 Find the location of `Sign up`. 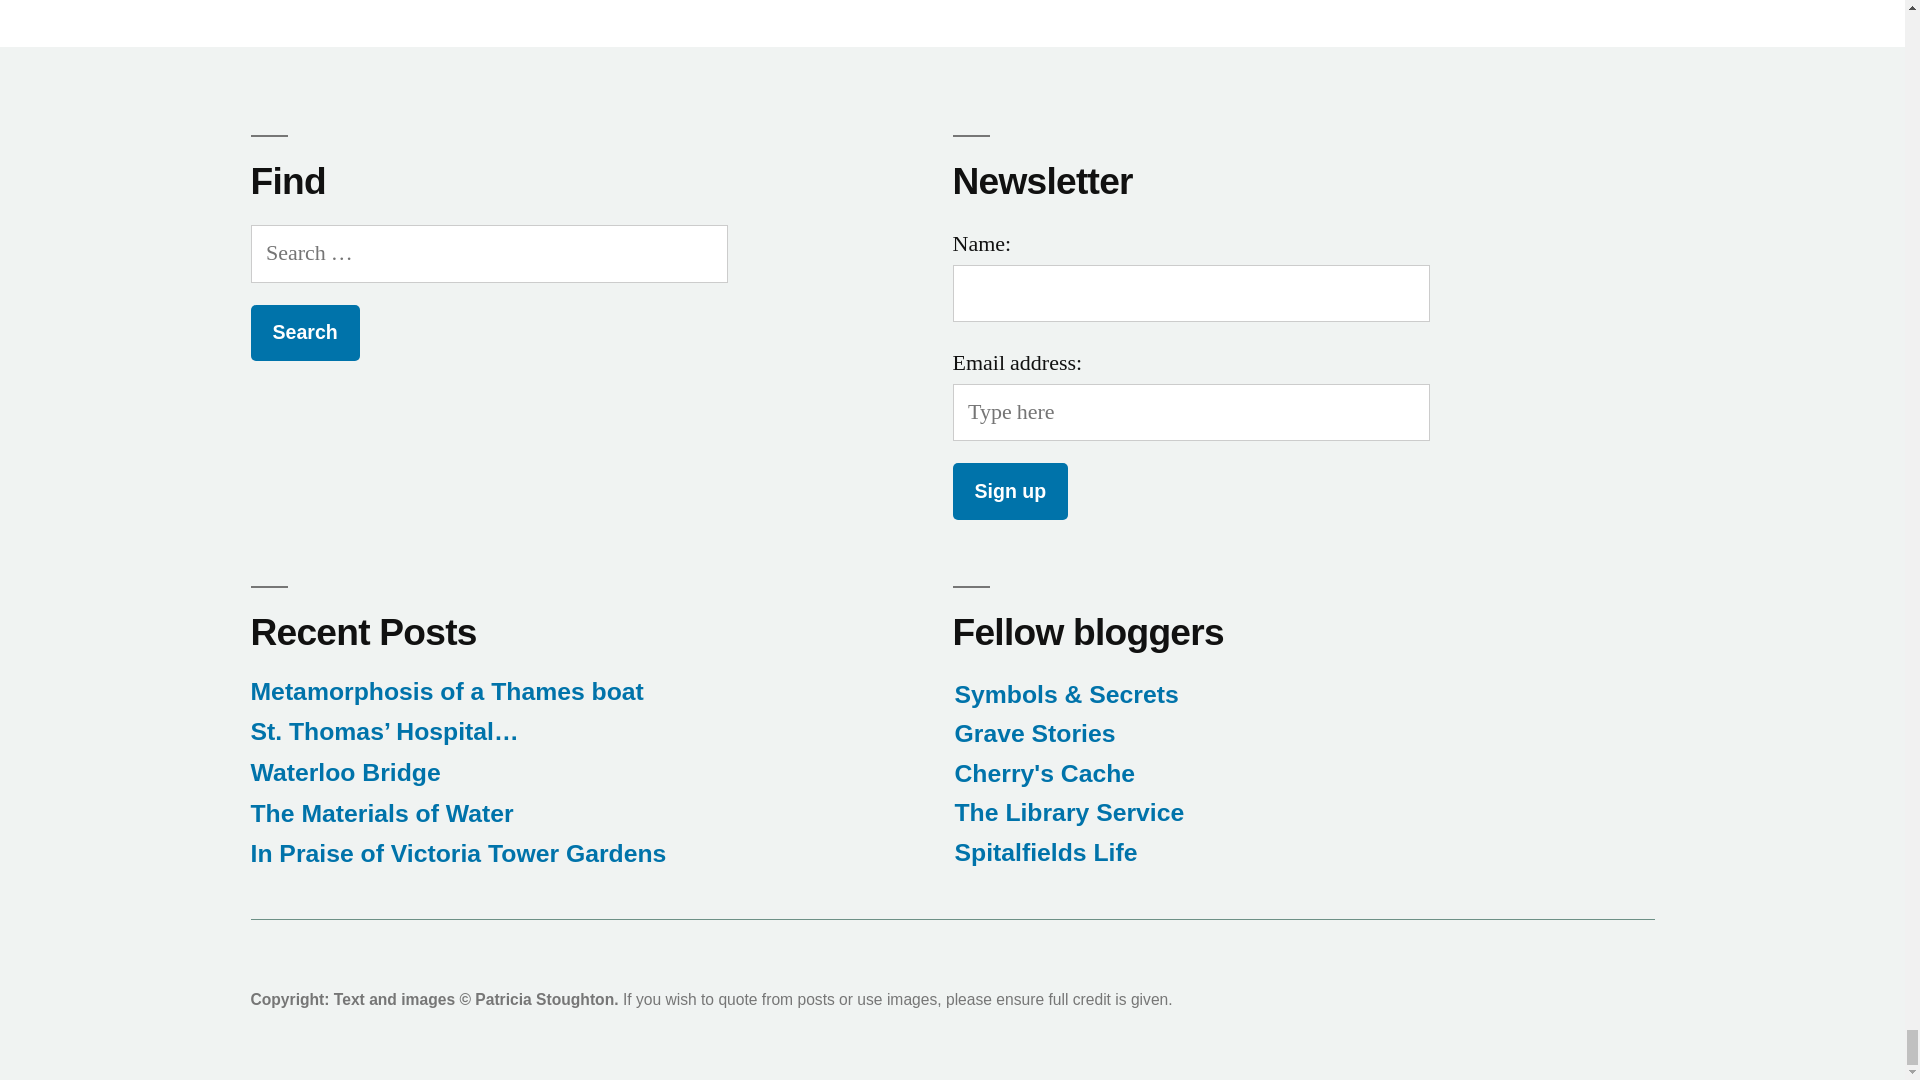

Sign up is located at coordinates (1010, 491).